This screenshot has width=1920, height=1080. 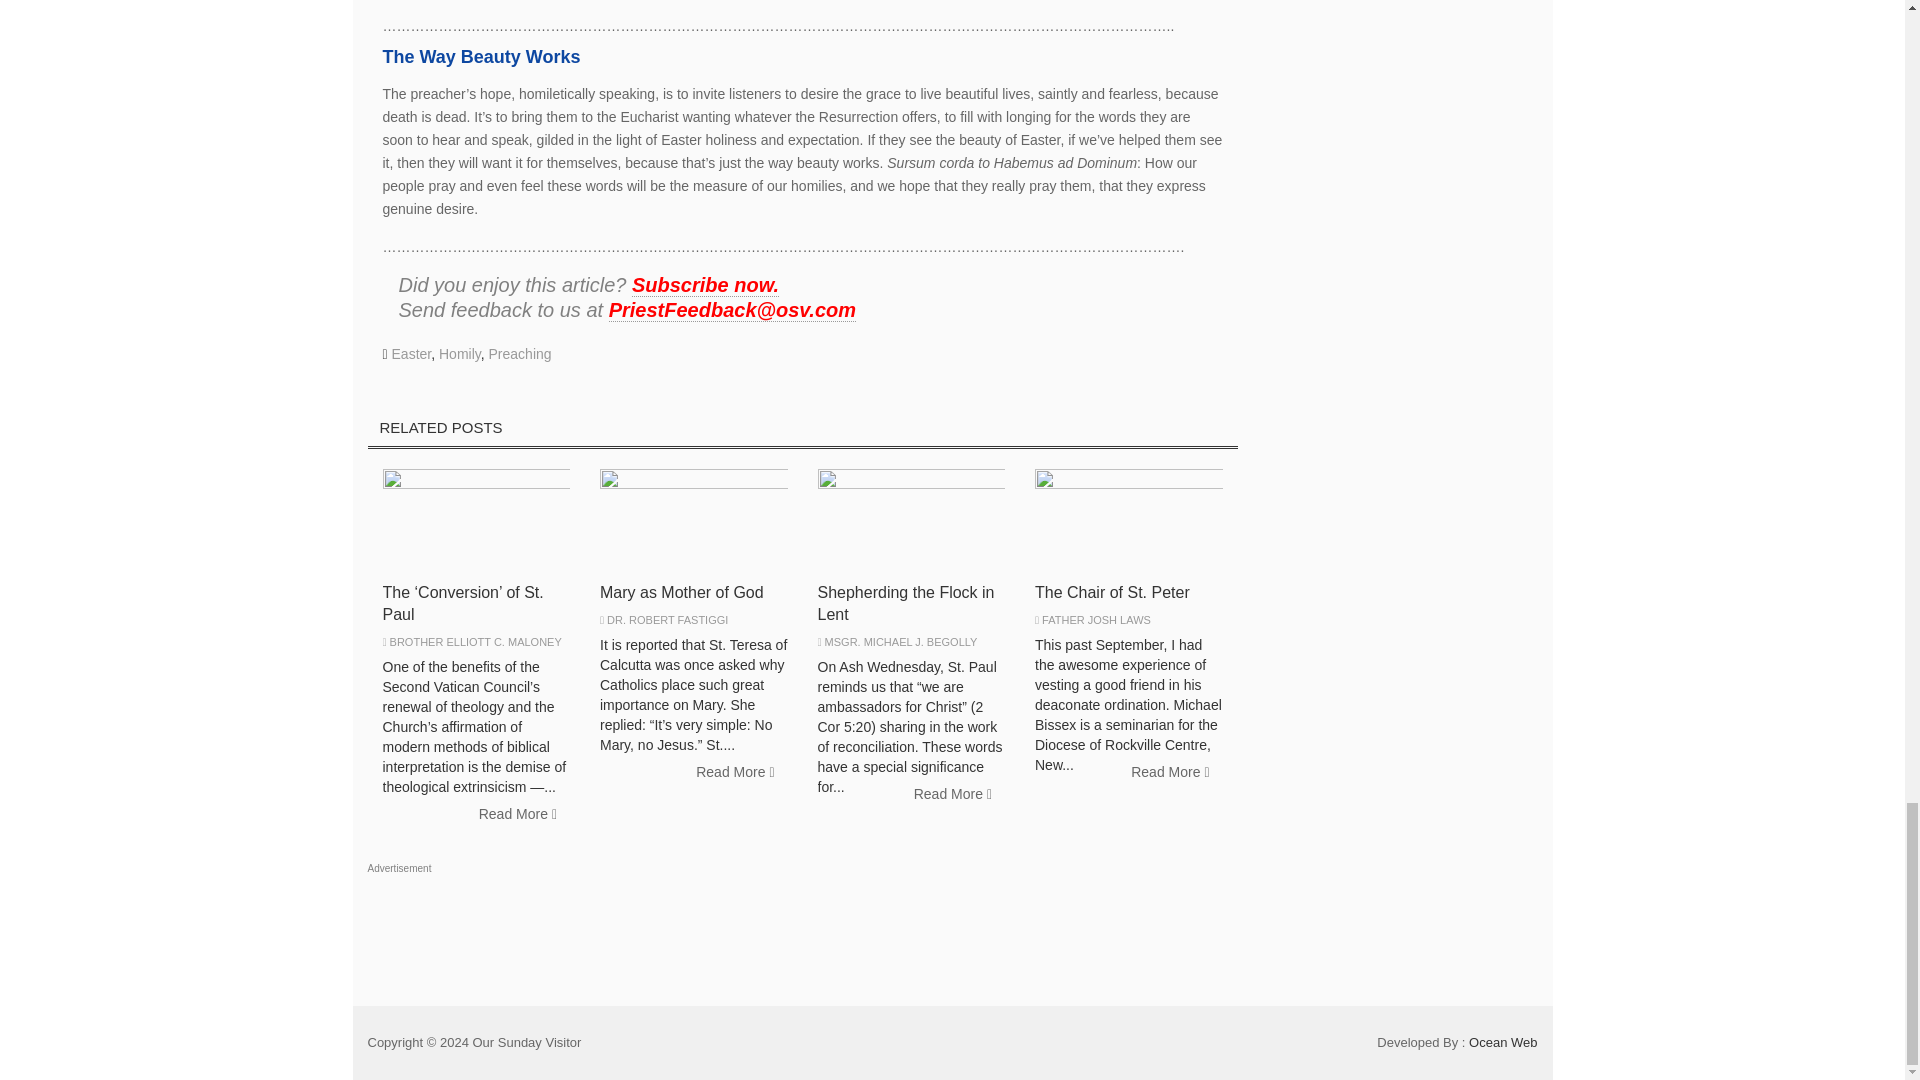 What do you see at coordinates (906, 604) in the screenshot?
I see `Shepherding the Flock in Lent` at bounding box center [906, 604].